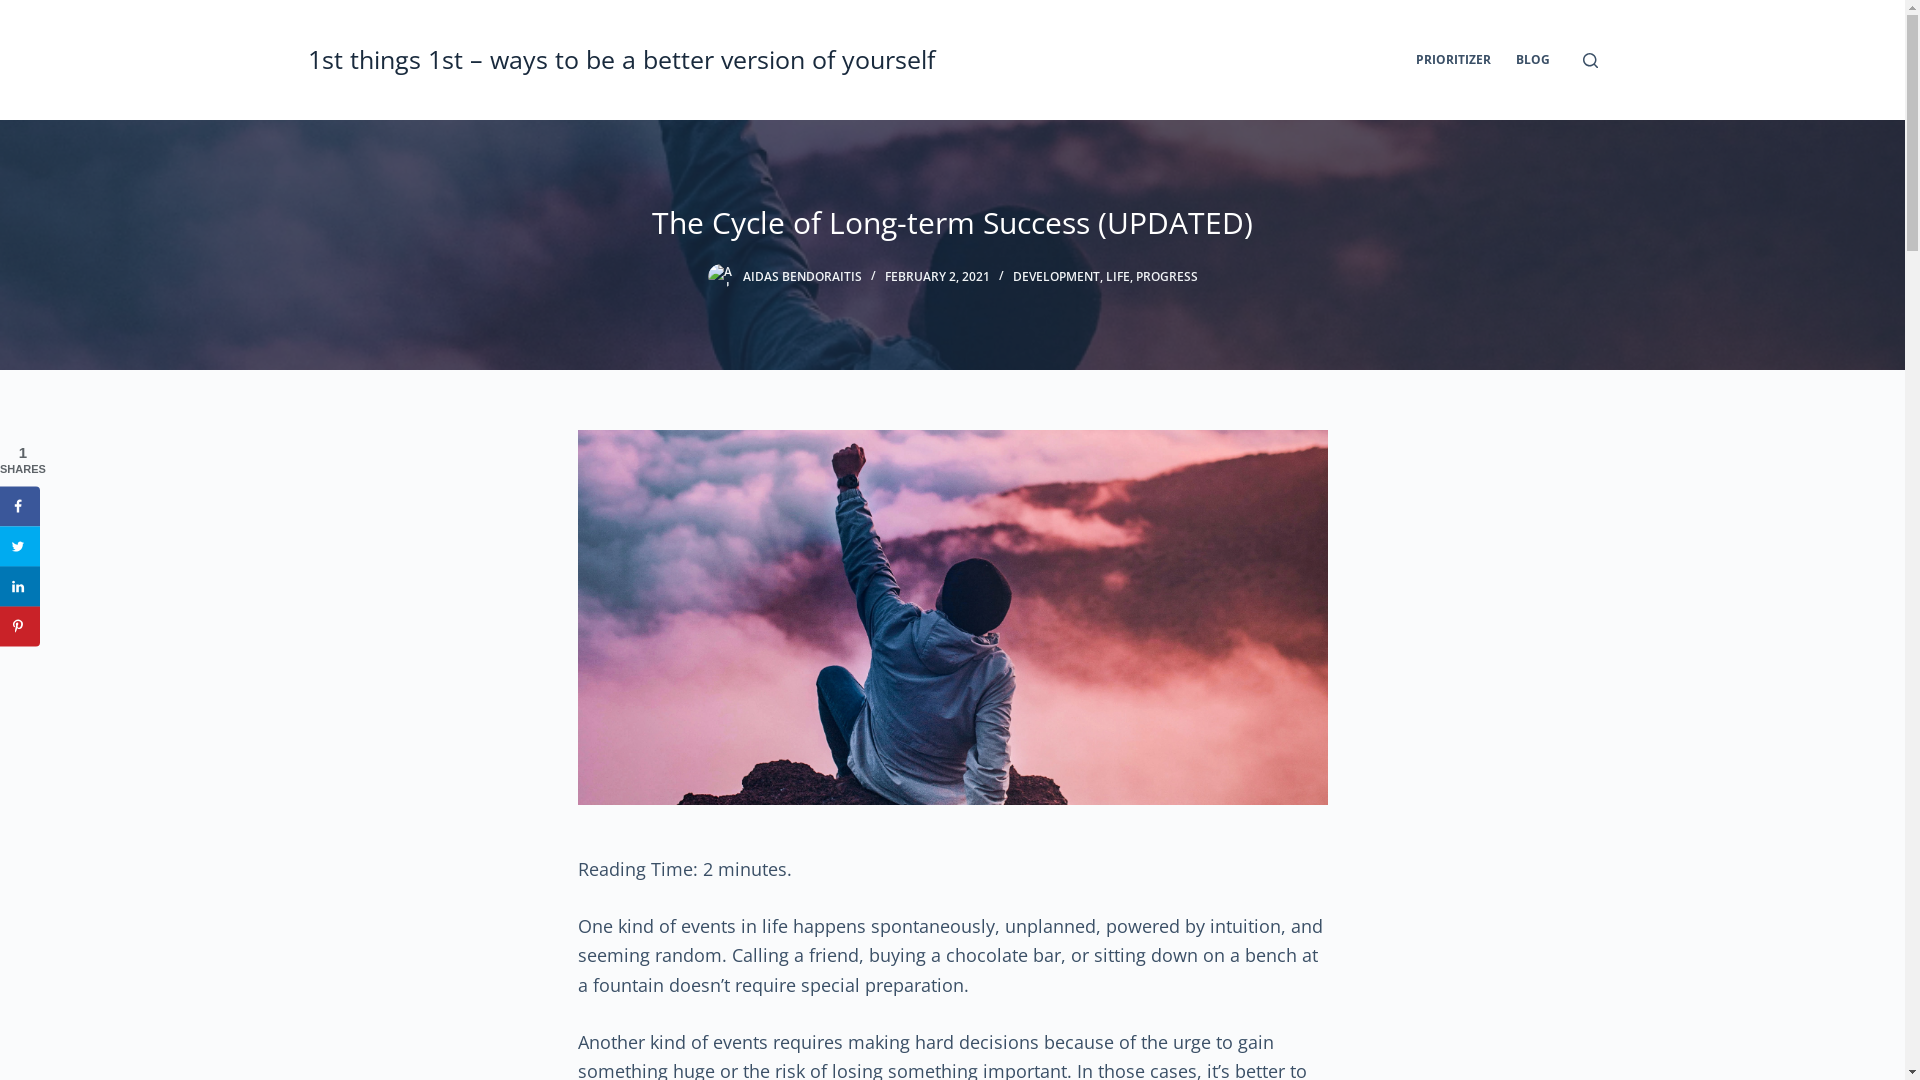 This screenshot has height=1080, width=1920. Describe the element at coordinates (1454, 60) in the screenshot. I see `PRIORITIZER` at that location.